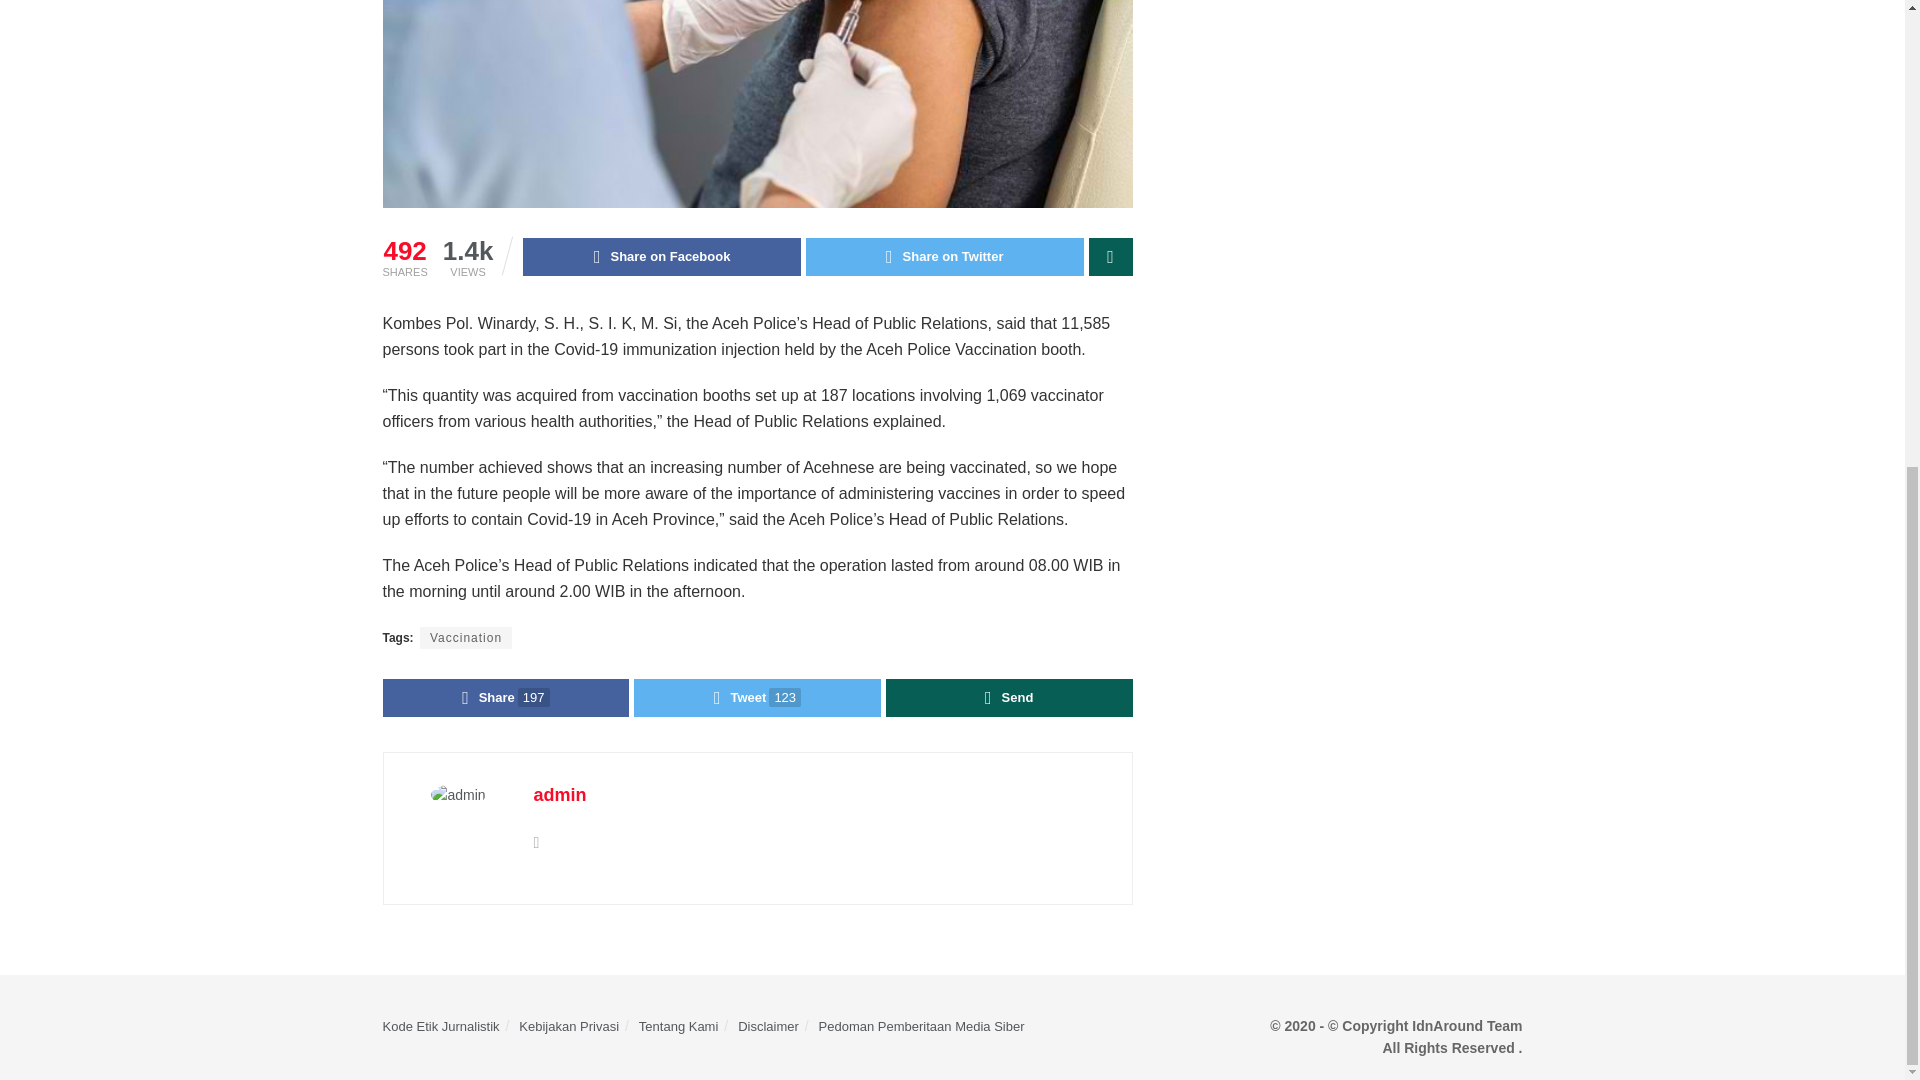 Image resolution: width=1920 pixels, height=1080 pixels. I want to click on Share197, so click(506, 698).